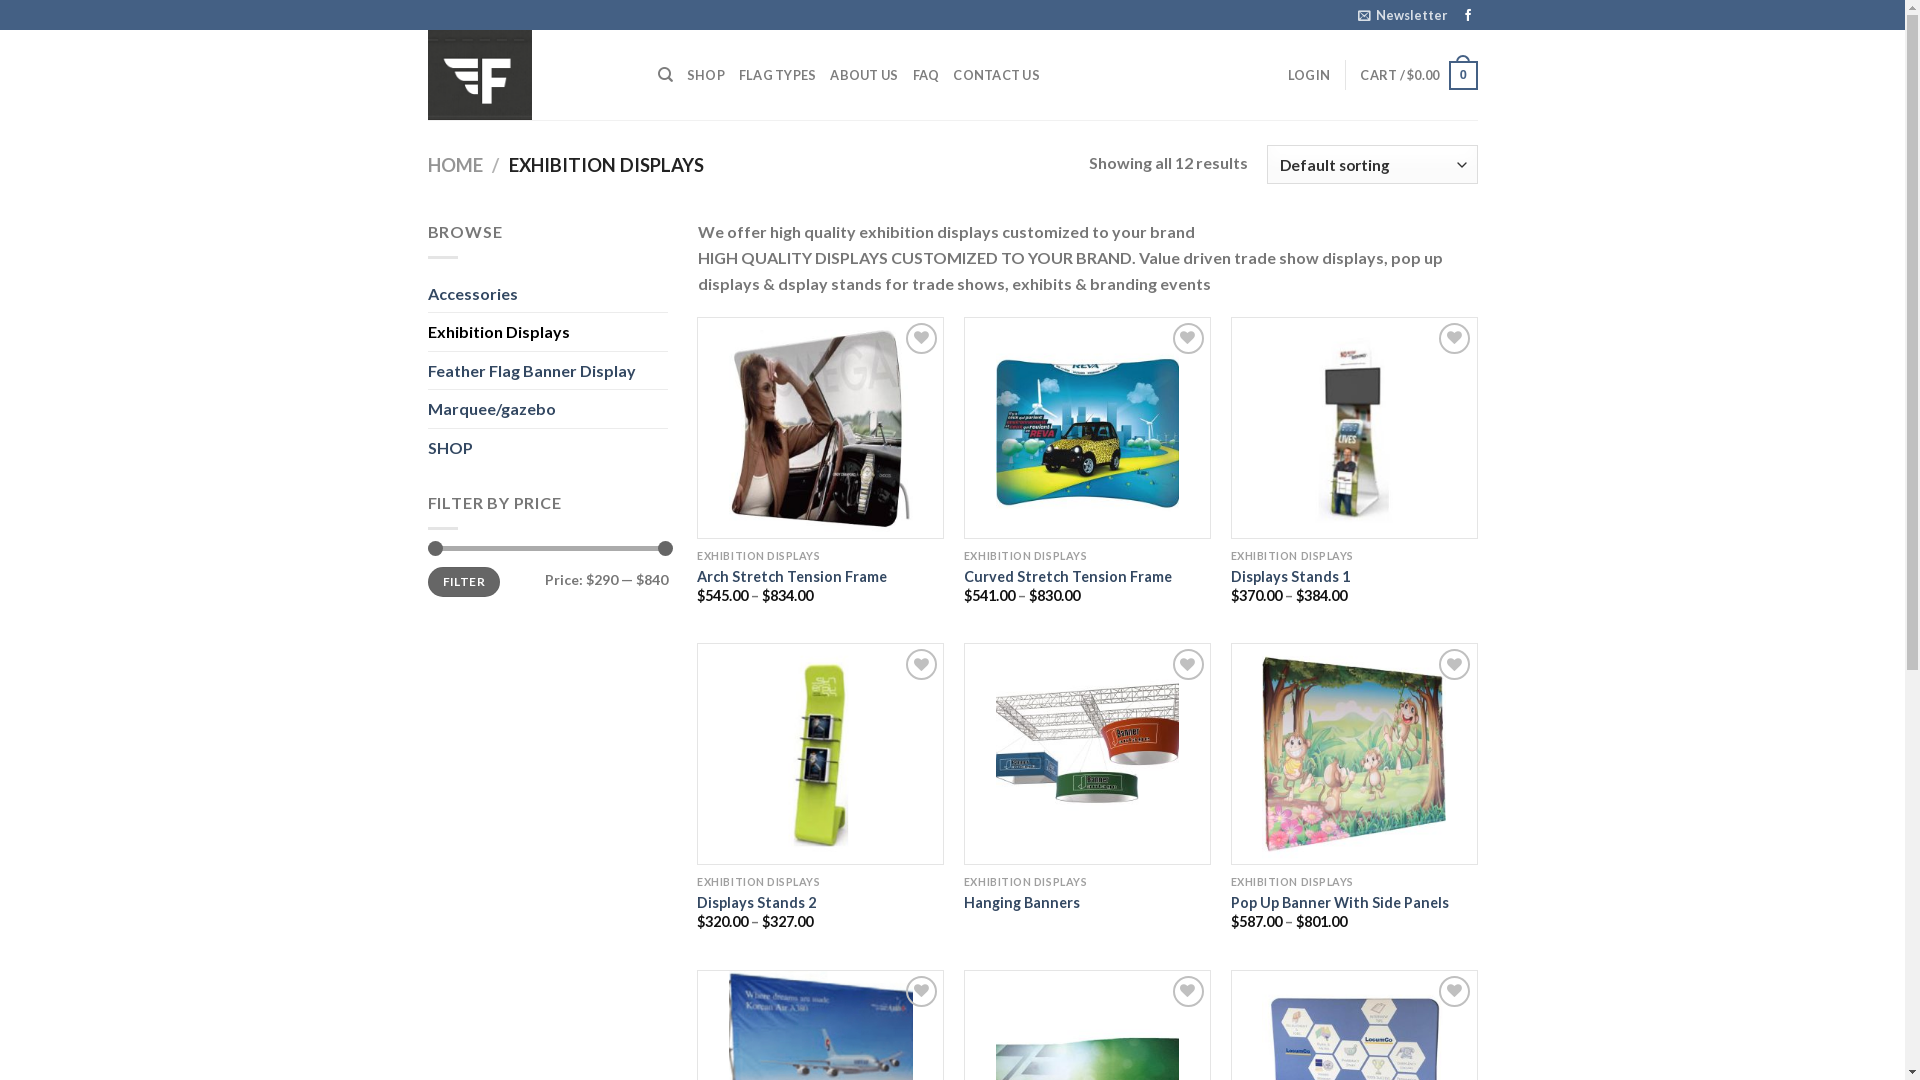 This screenshot has height=1080, width=1920. I want to click on Displays Stands 1, so click(1290, 578).